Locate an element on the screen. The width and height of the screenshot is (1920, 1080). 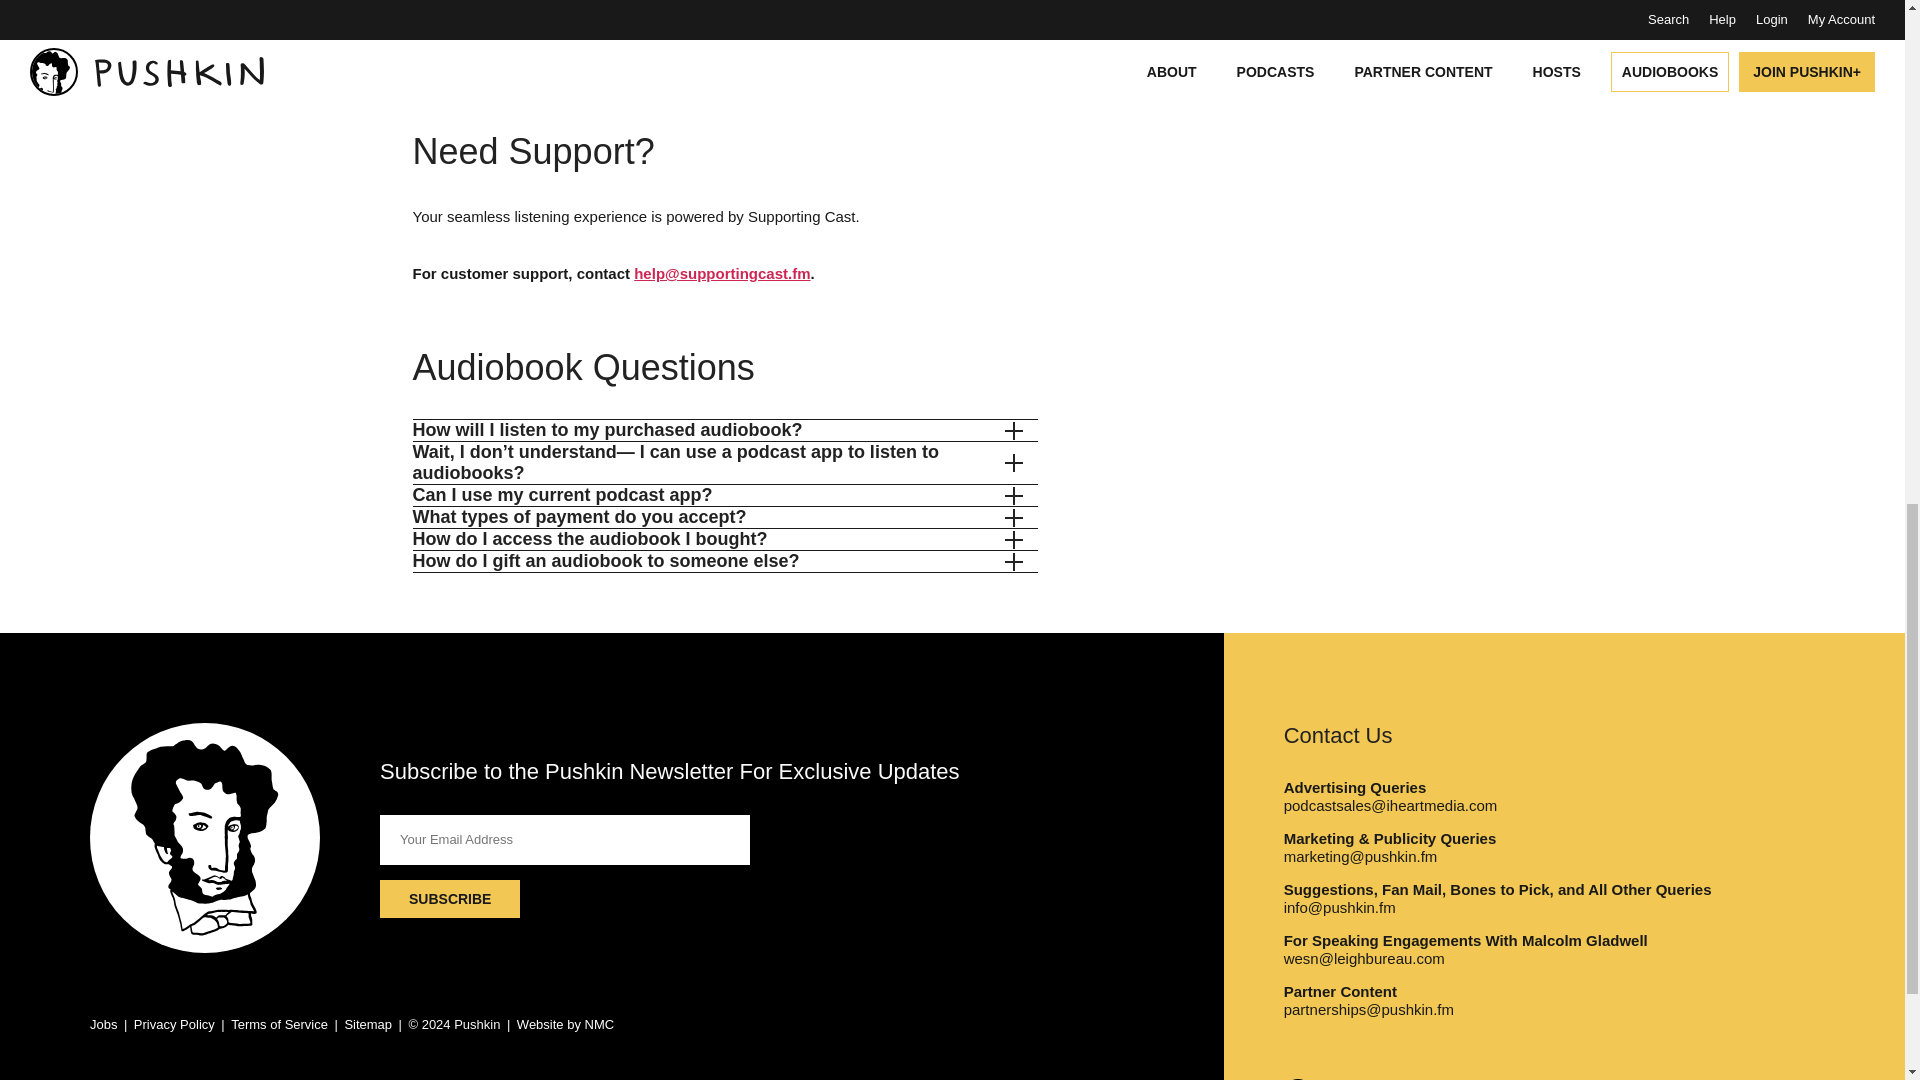
Privacy Policy is located at coordinates (174, 1024).